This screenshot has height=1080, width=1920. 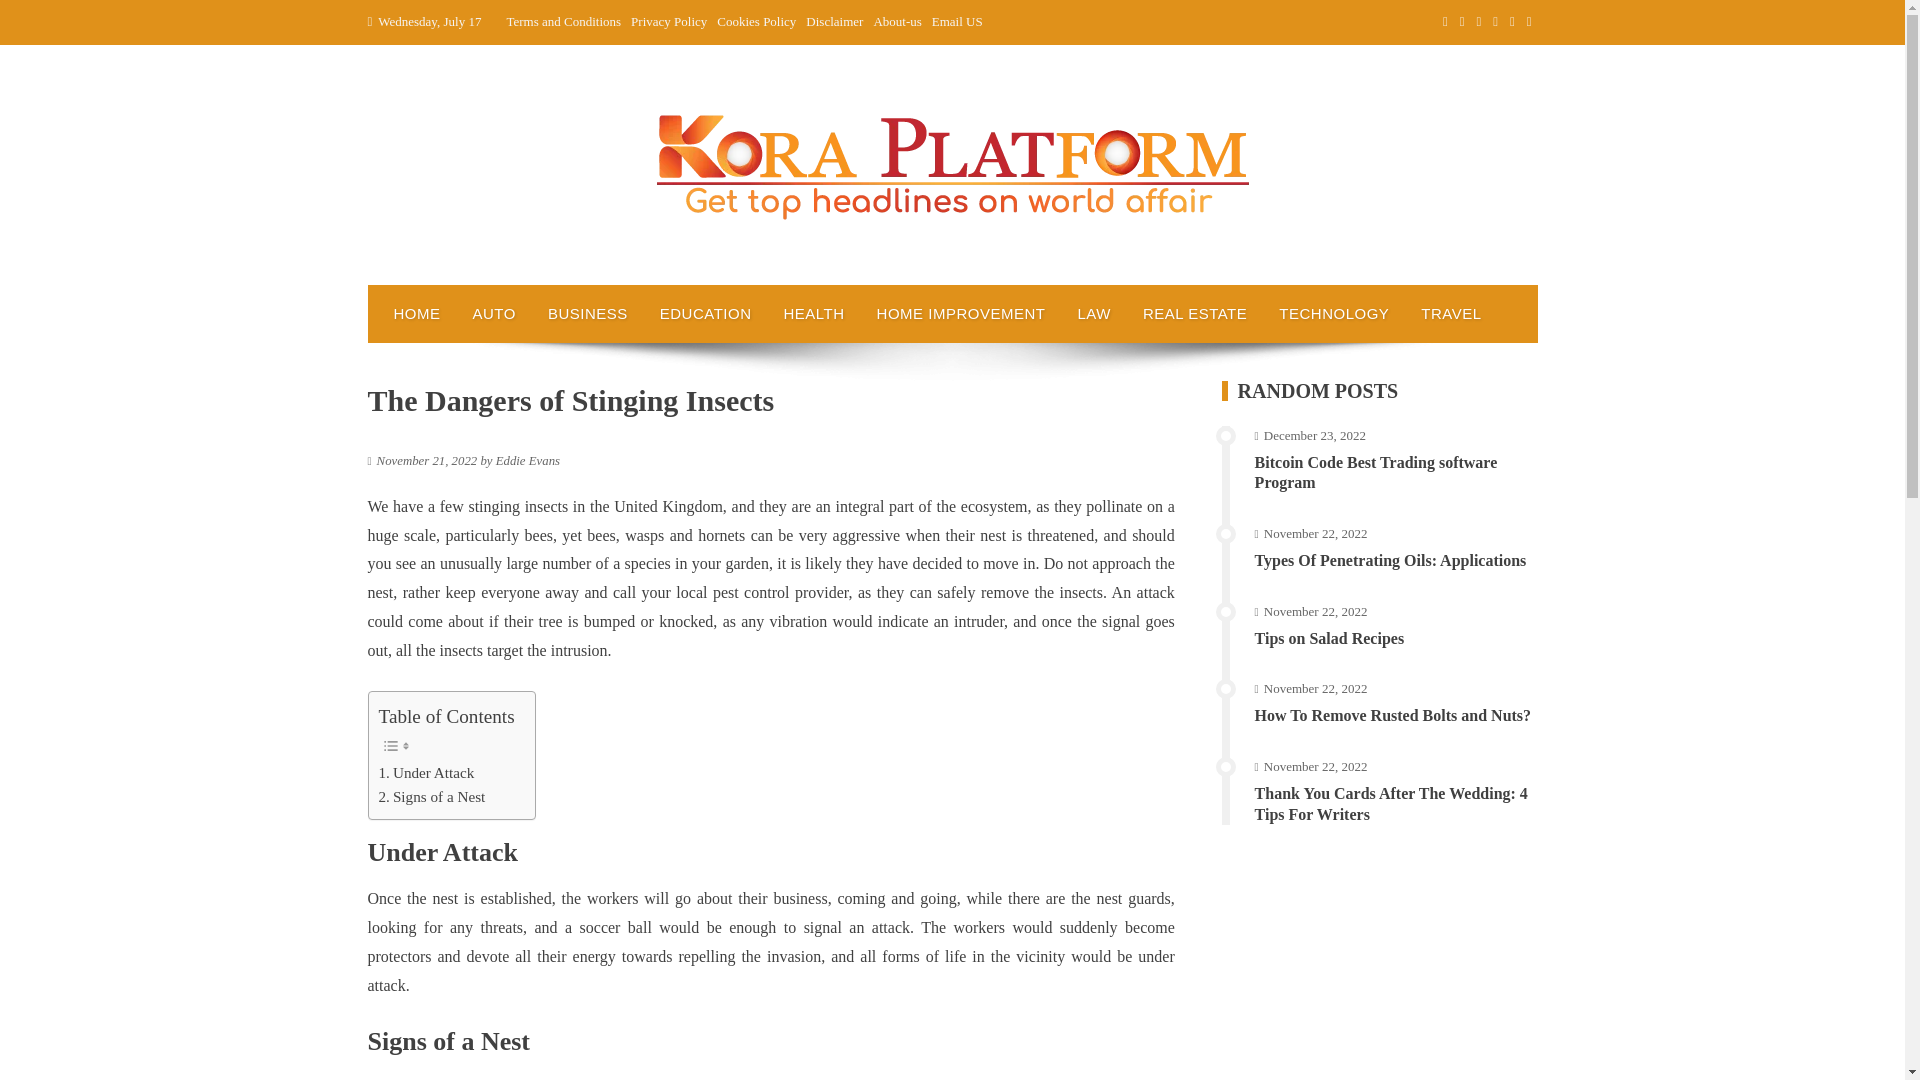 What do you see at coordinates (957, 22) in the screenshot?
I see `Email US` at bounding box center [957, 22].